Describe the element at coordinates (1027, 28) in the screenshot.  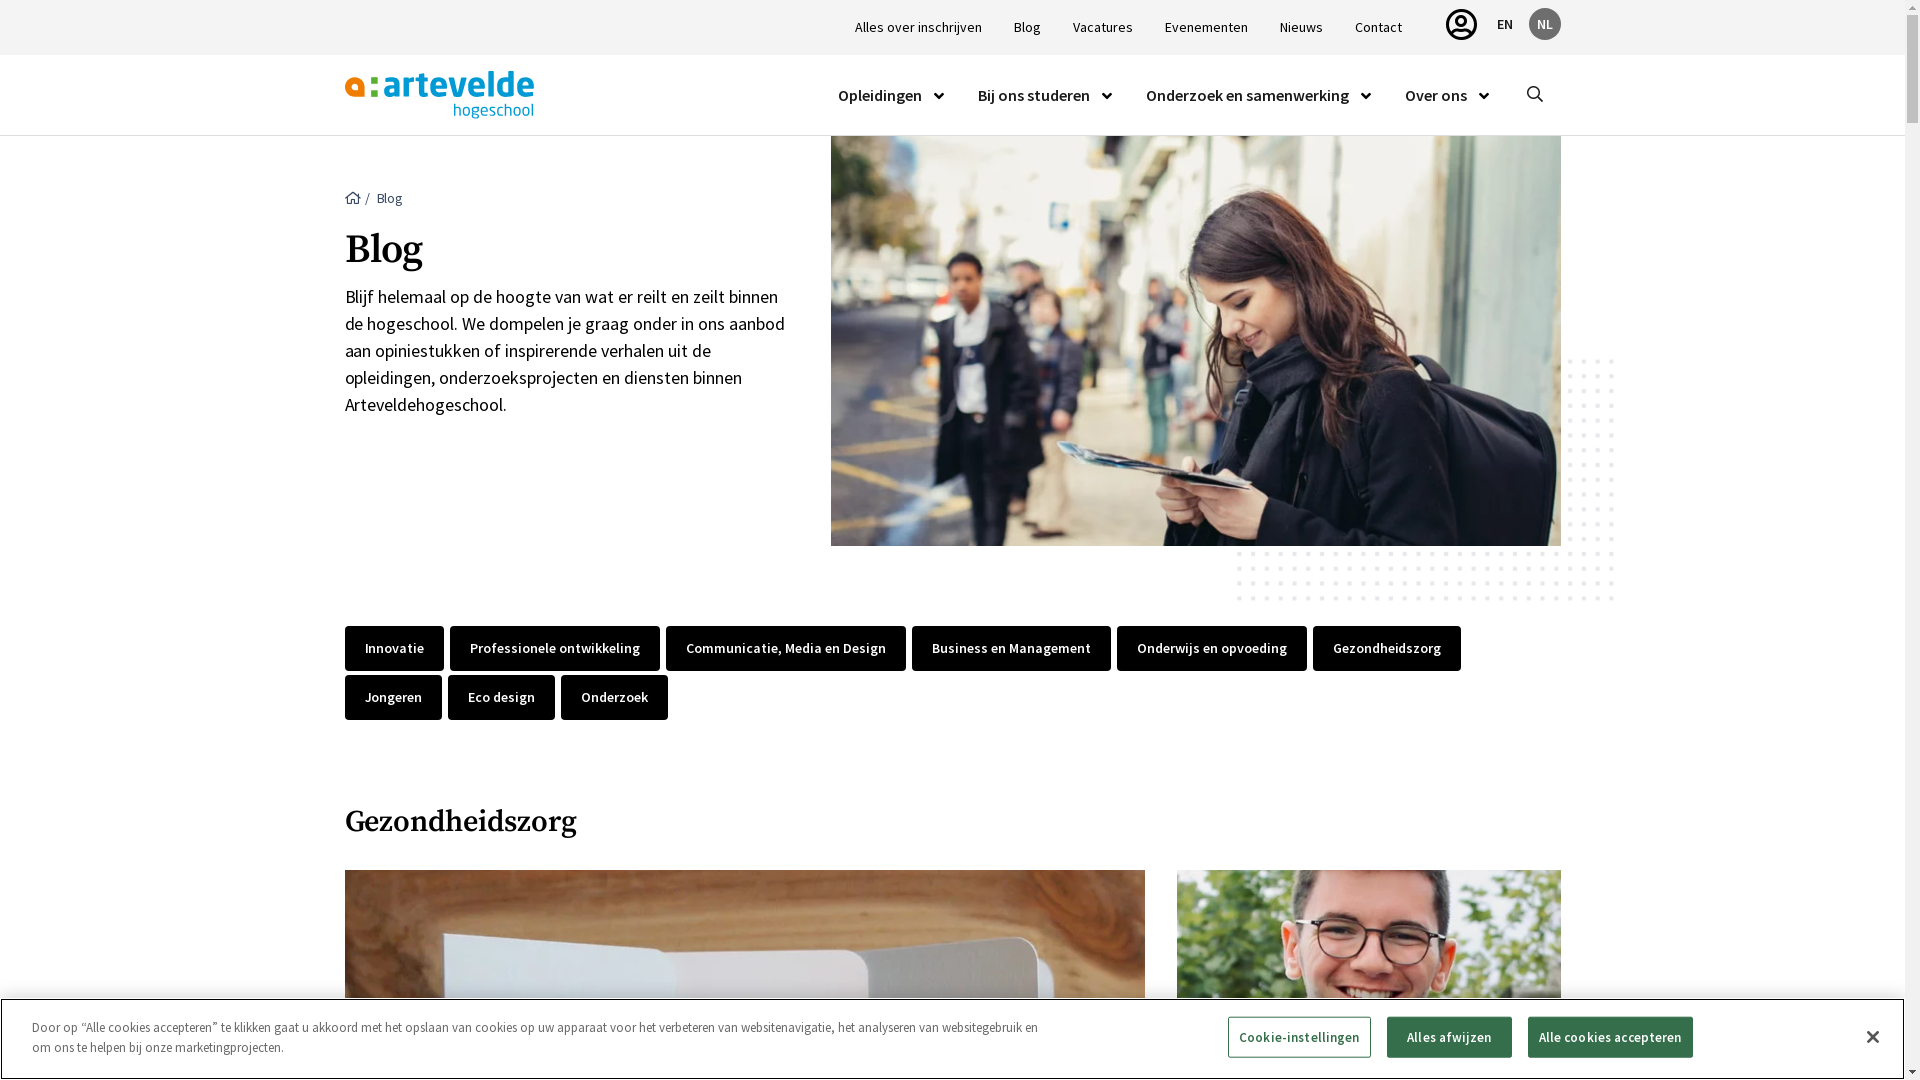
I see `Blog` at that location.